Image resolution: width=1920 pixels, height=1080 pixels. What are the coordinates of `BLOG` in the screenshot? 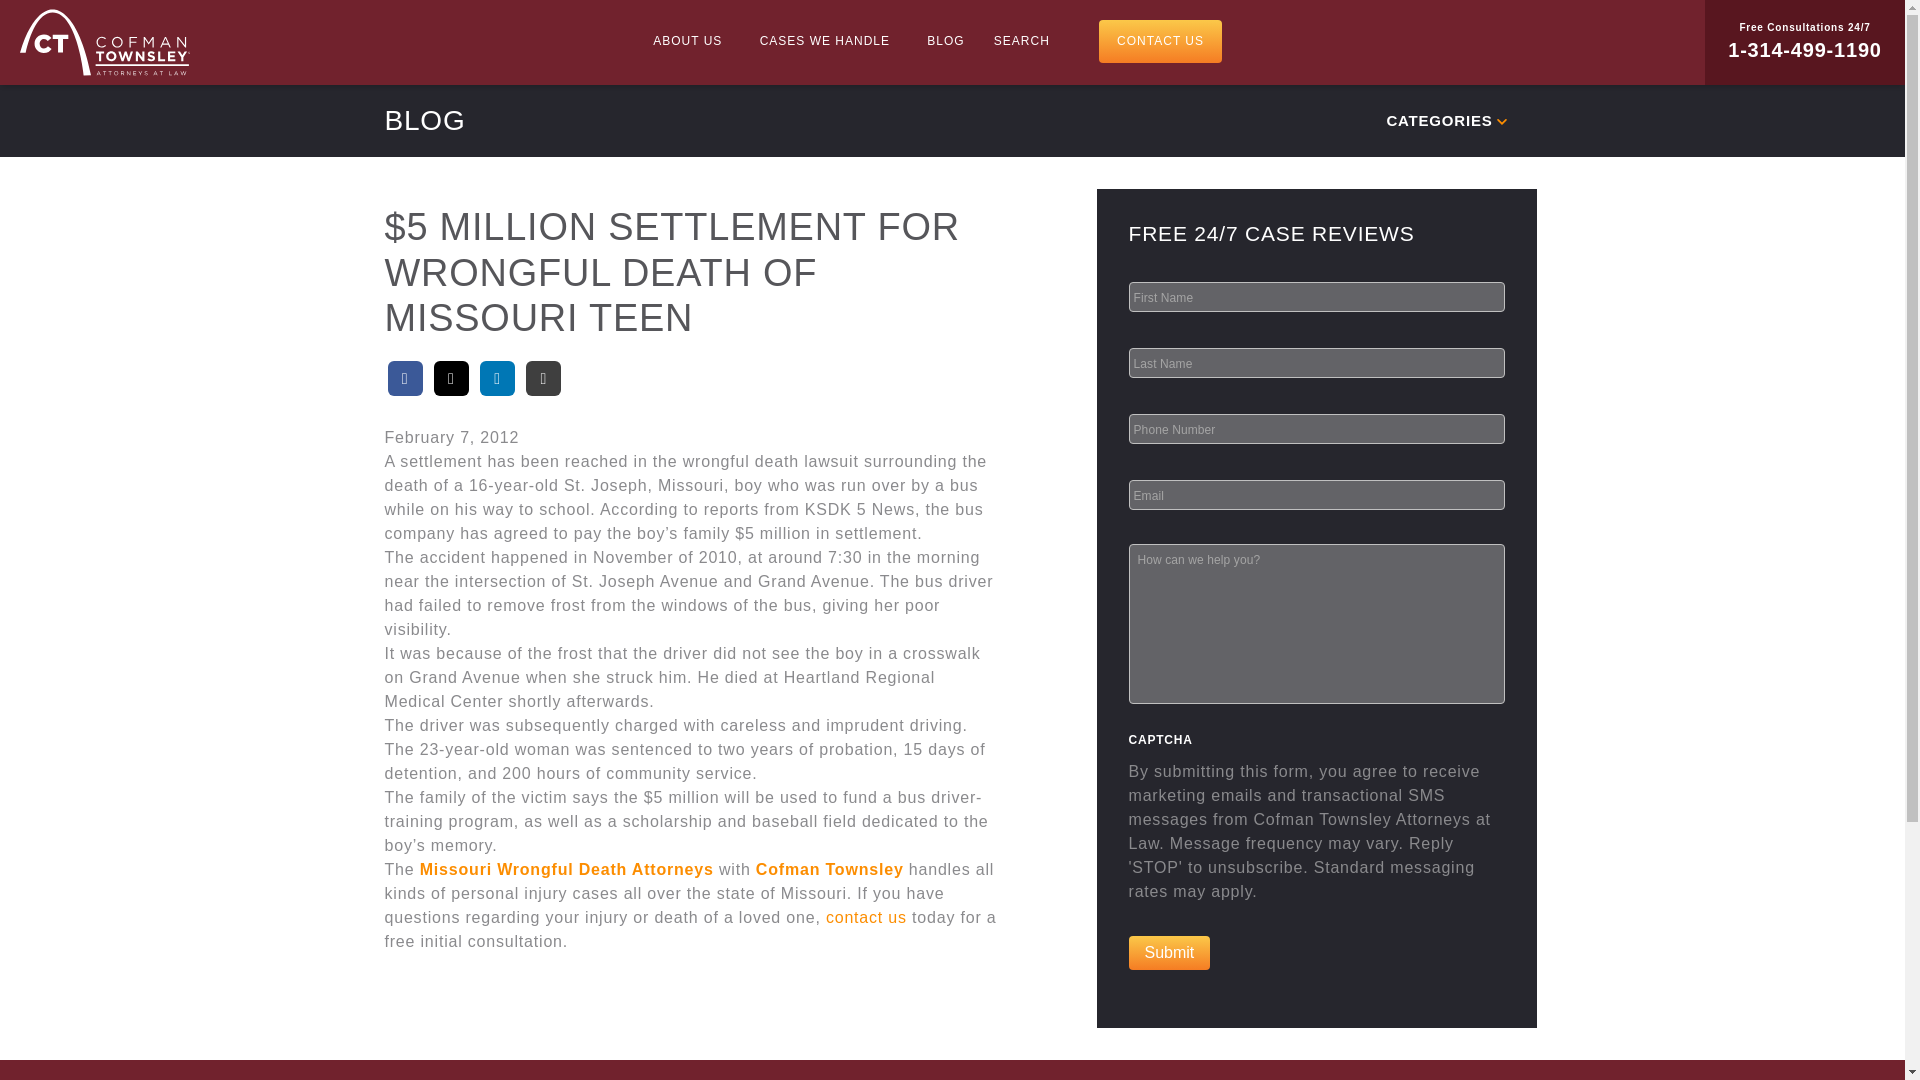 It's located at (945, 40).